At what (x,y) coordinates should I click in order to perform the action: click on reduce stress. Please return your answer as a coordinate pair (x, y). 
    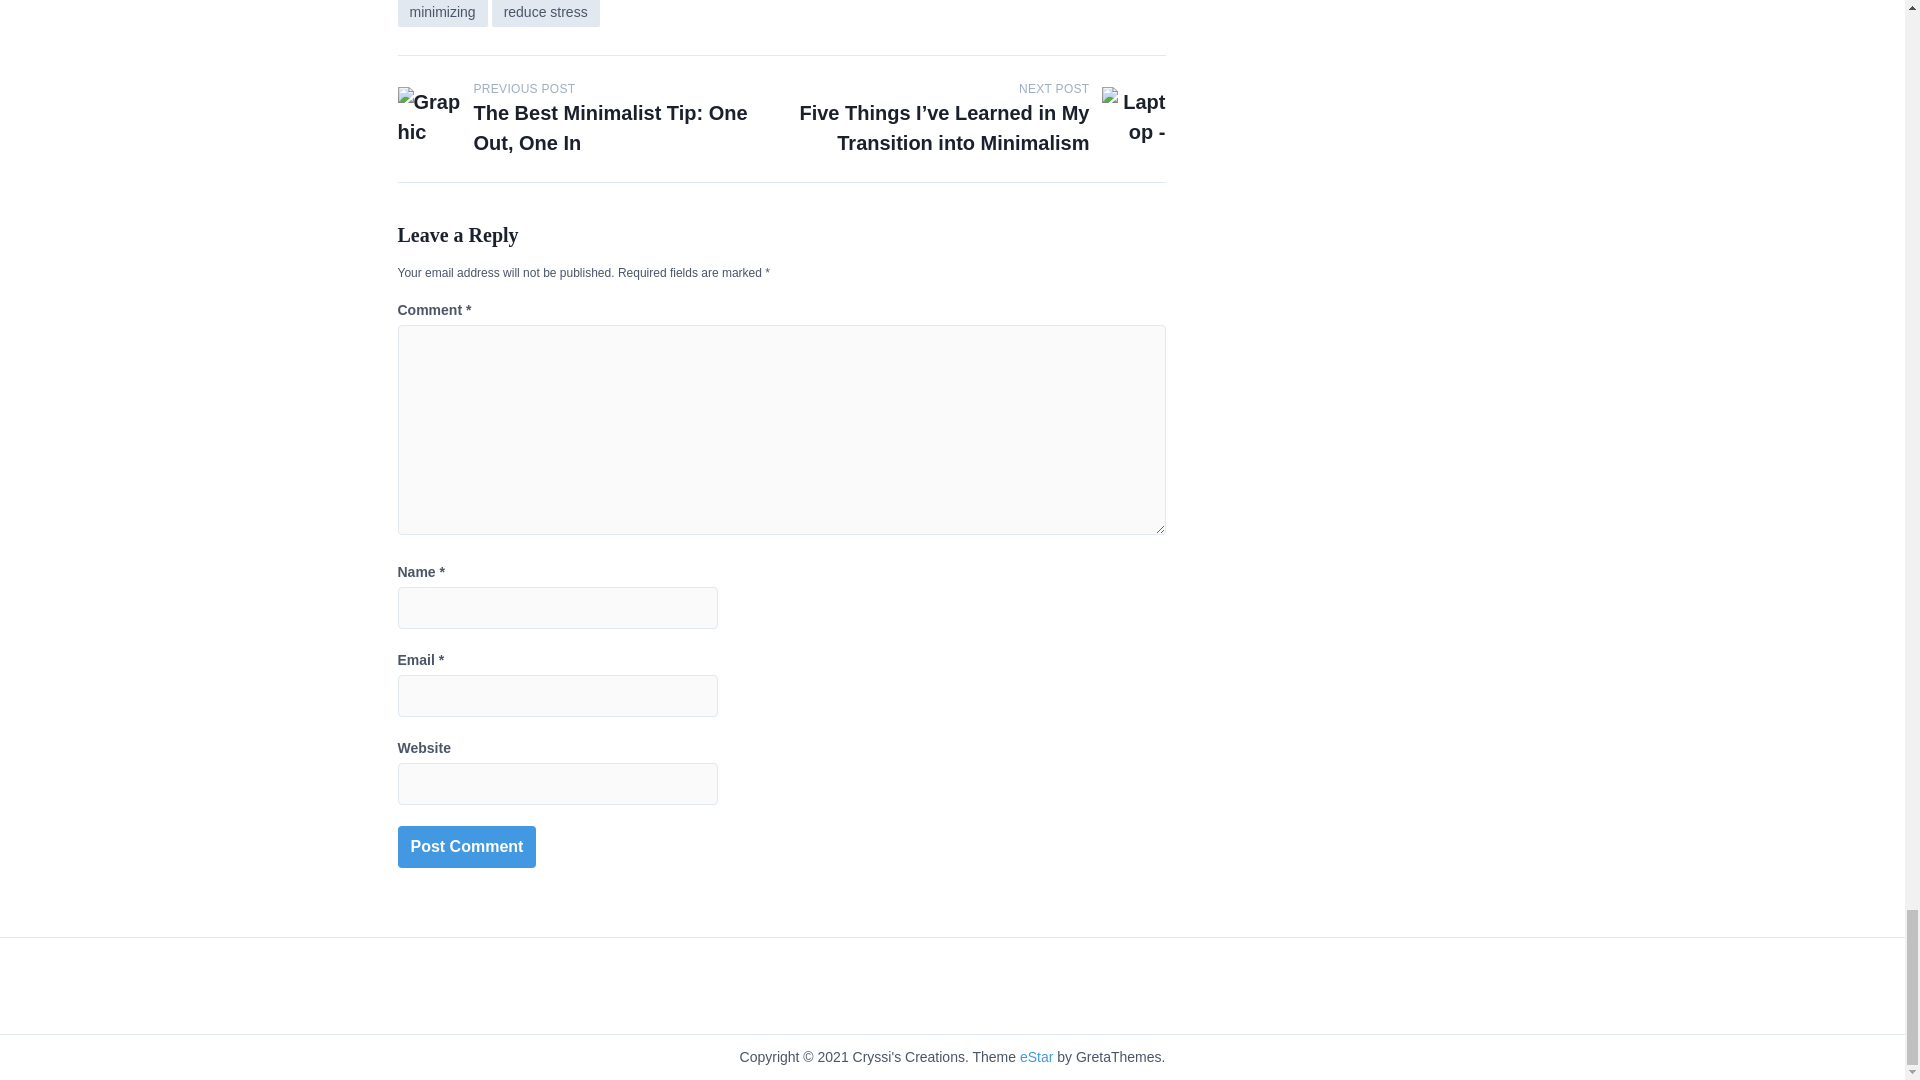
    Looking at the image, I should click on (545, 14).